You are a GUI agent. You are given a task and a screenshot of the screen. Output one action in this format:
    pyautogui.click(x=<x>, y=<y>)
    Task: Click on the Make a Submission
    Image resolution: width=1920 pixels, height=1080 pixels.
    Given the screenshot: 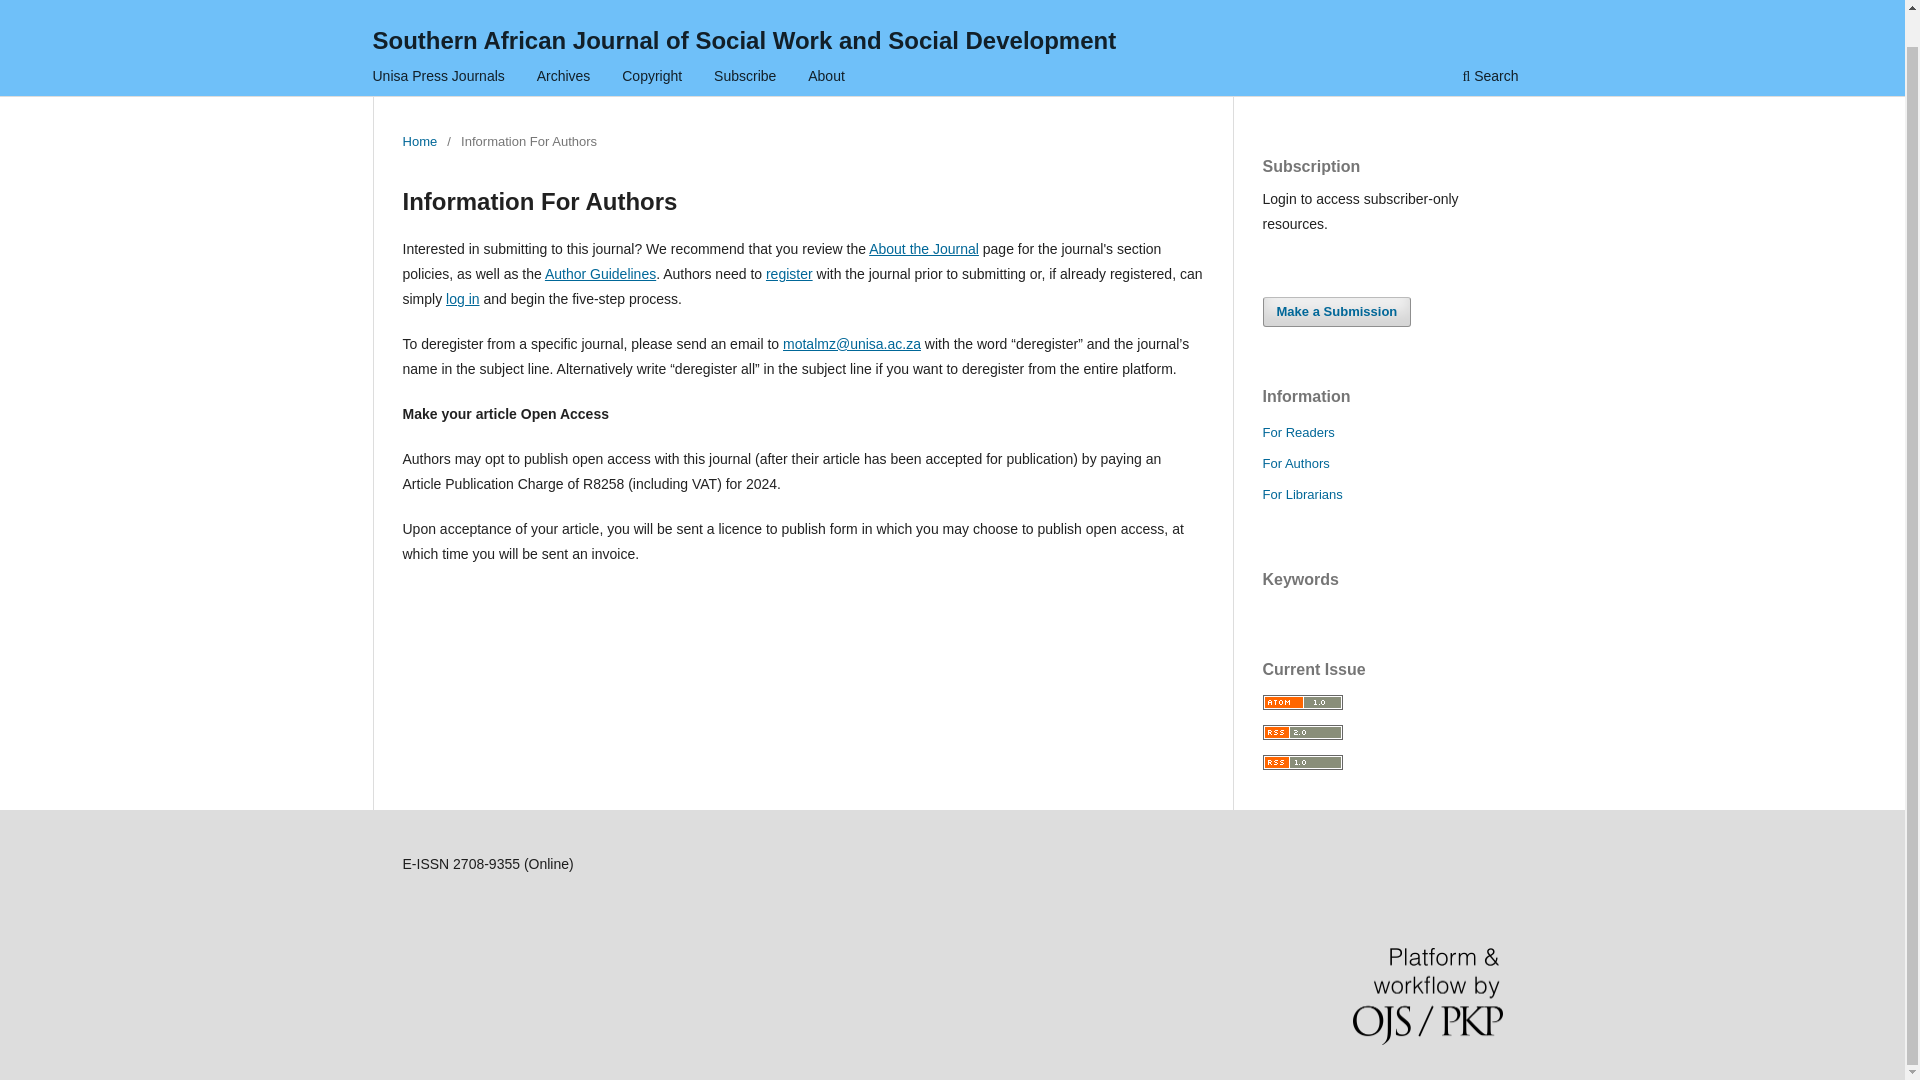 What is the action you would take?
    pyautogui.click(x=1336, y=312)
    